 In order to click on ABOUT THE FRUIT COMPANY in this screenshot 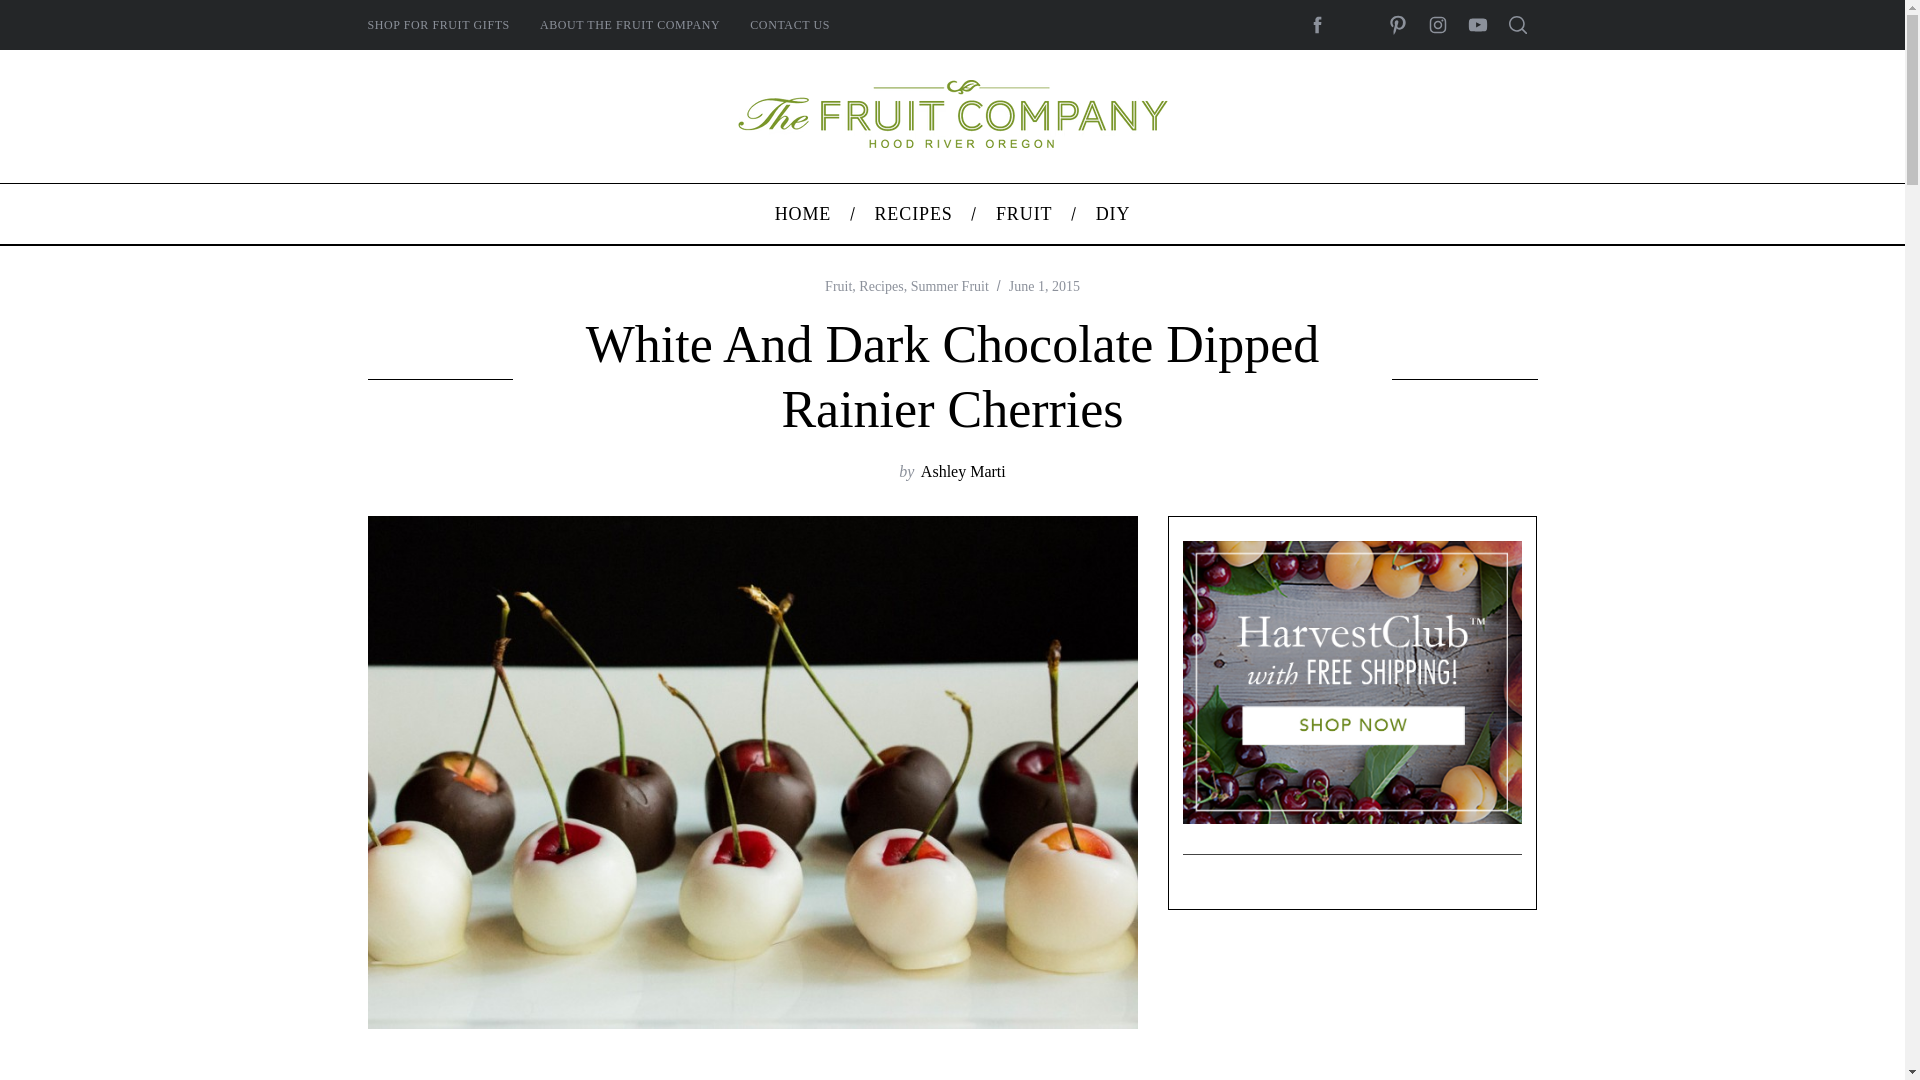, I will do `click(630, 24)`.